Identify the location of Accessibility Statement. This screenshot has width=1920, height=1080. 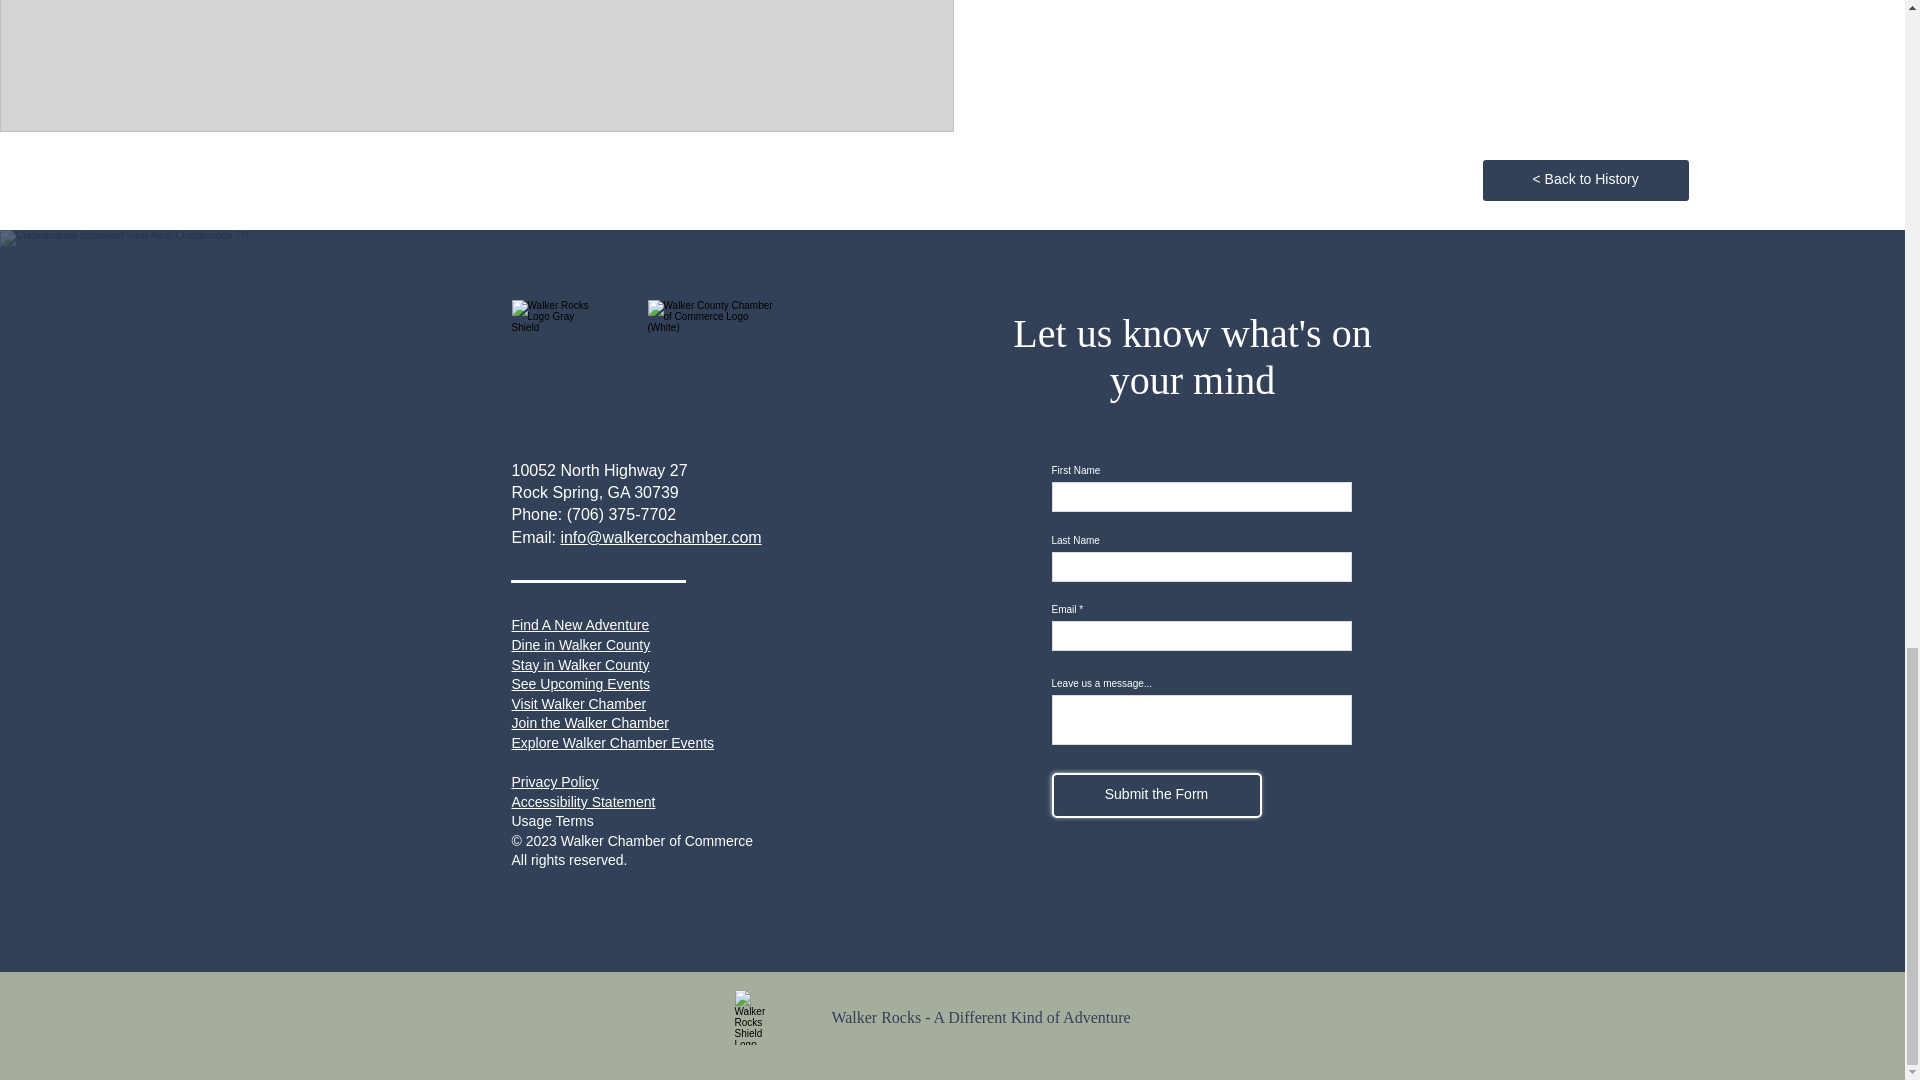
(584, 802).